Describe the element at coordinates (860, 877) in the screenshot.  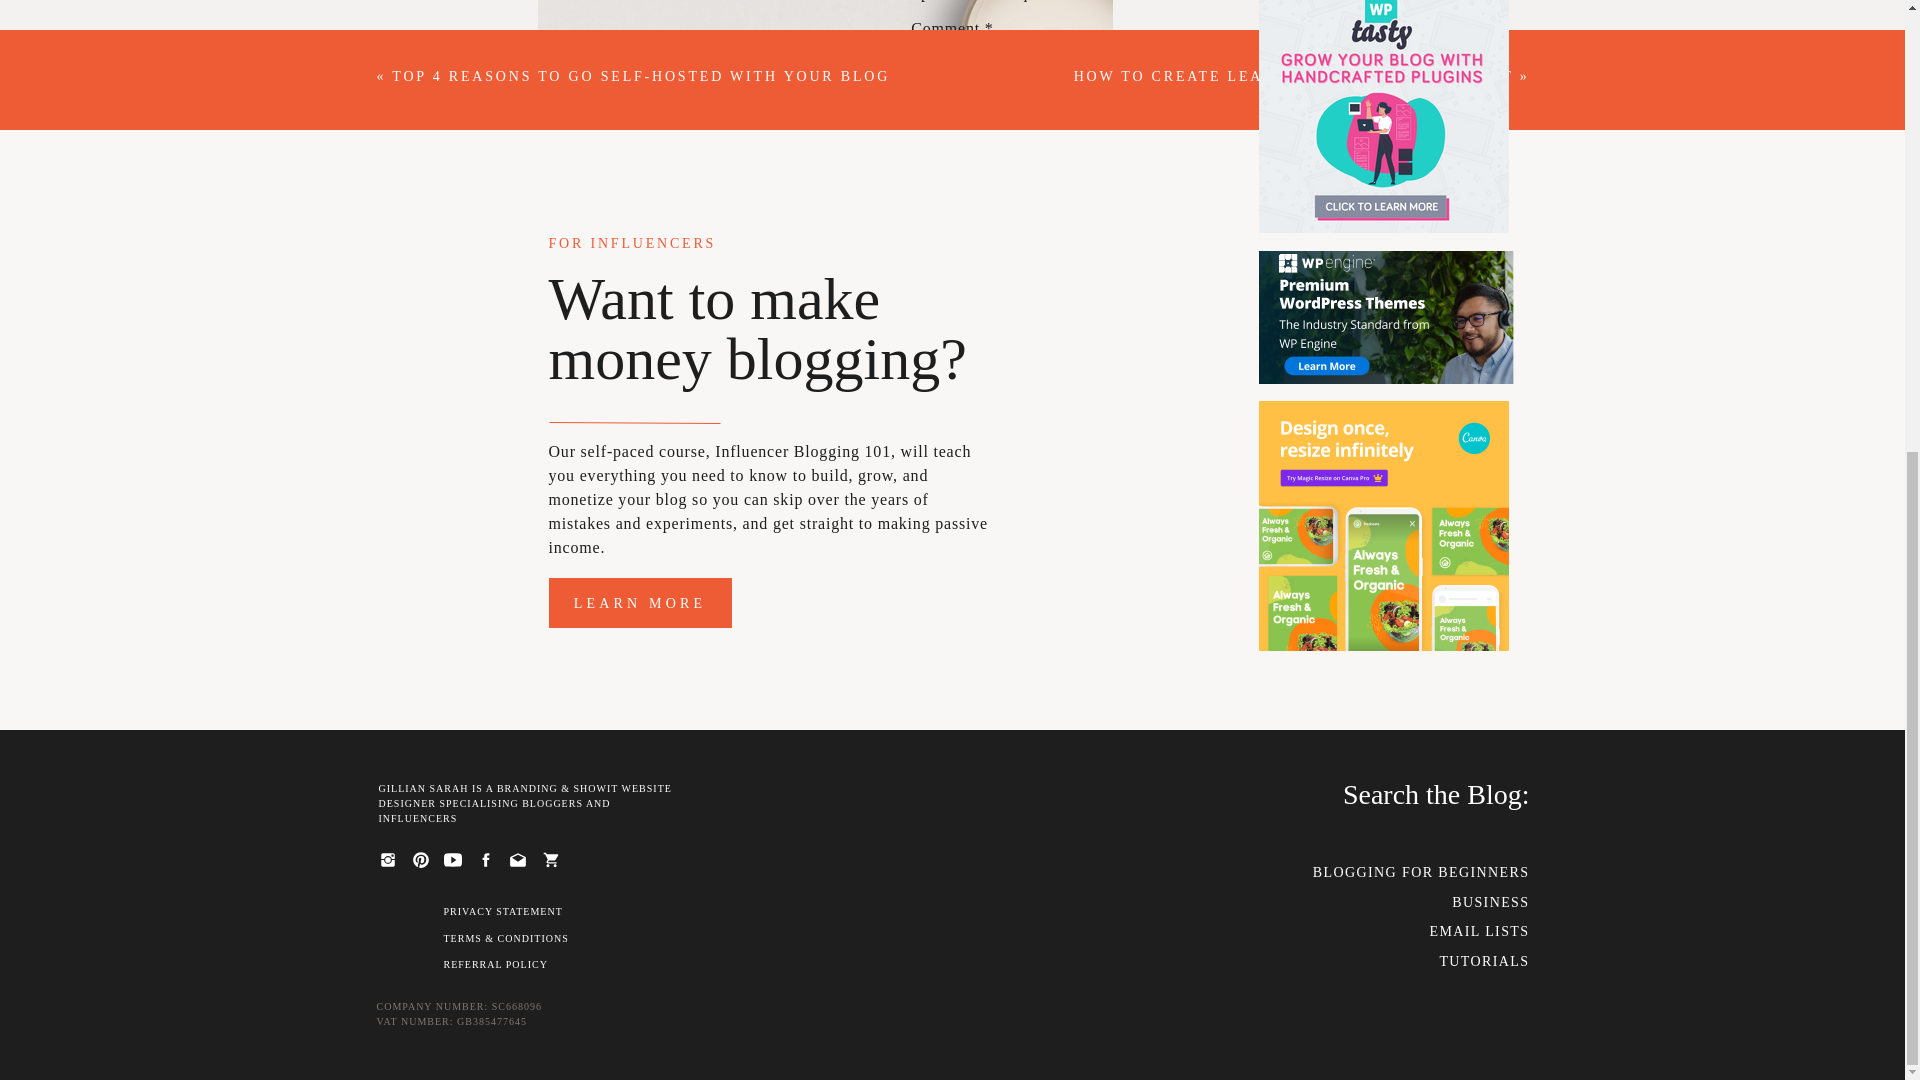
I see `Share on LinkedIn` at that location.